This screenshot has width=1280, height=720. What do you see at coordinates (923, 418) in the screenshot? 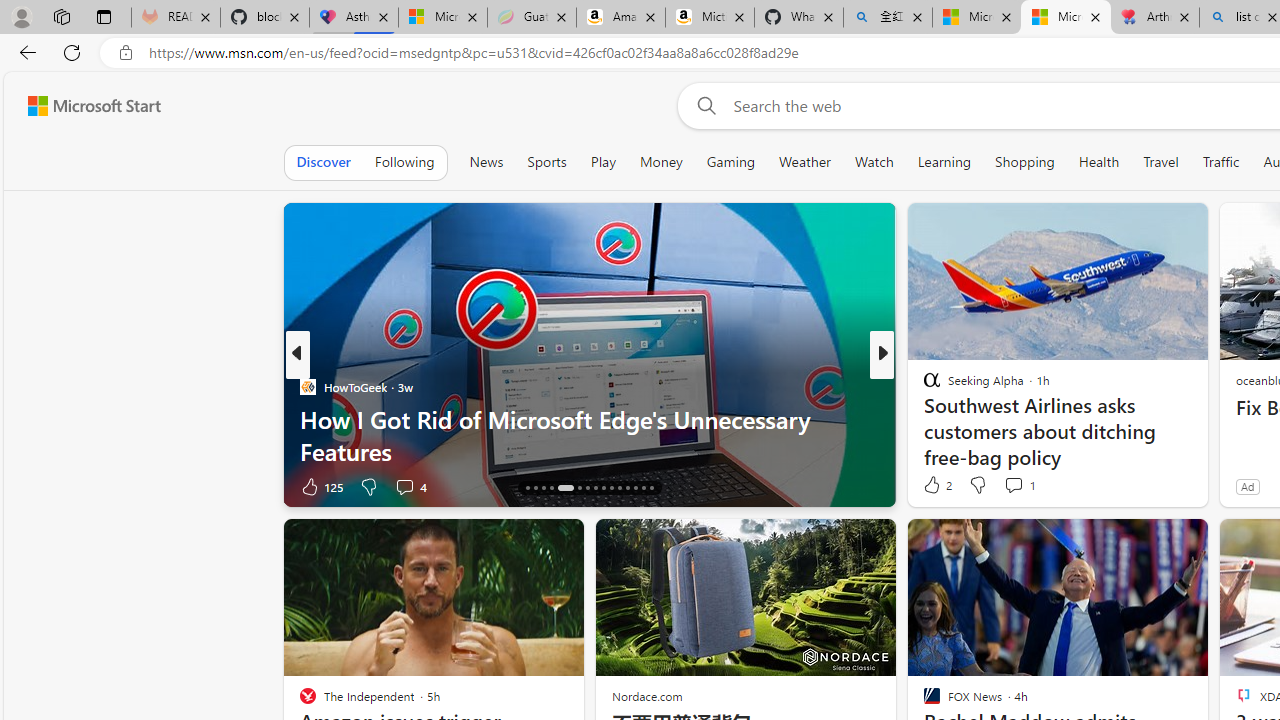
I see `The Conversation` at bounding box center [923, 418].